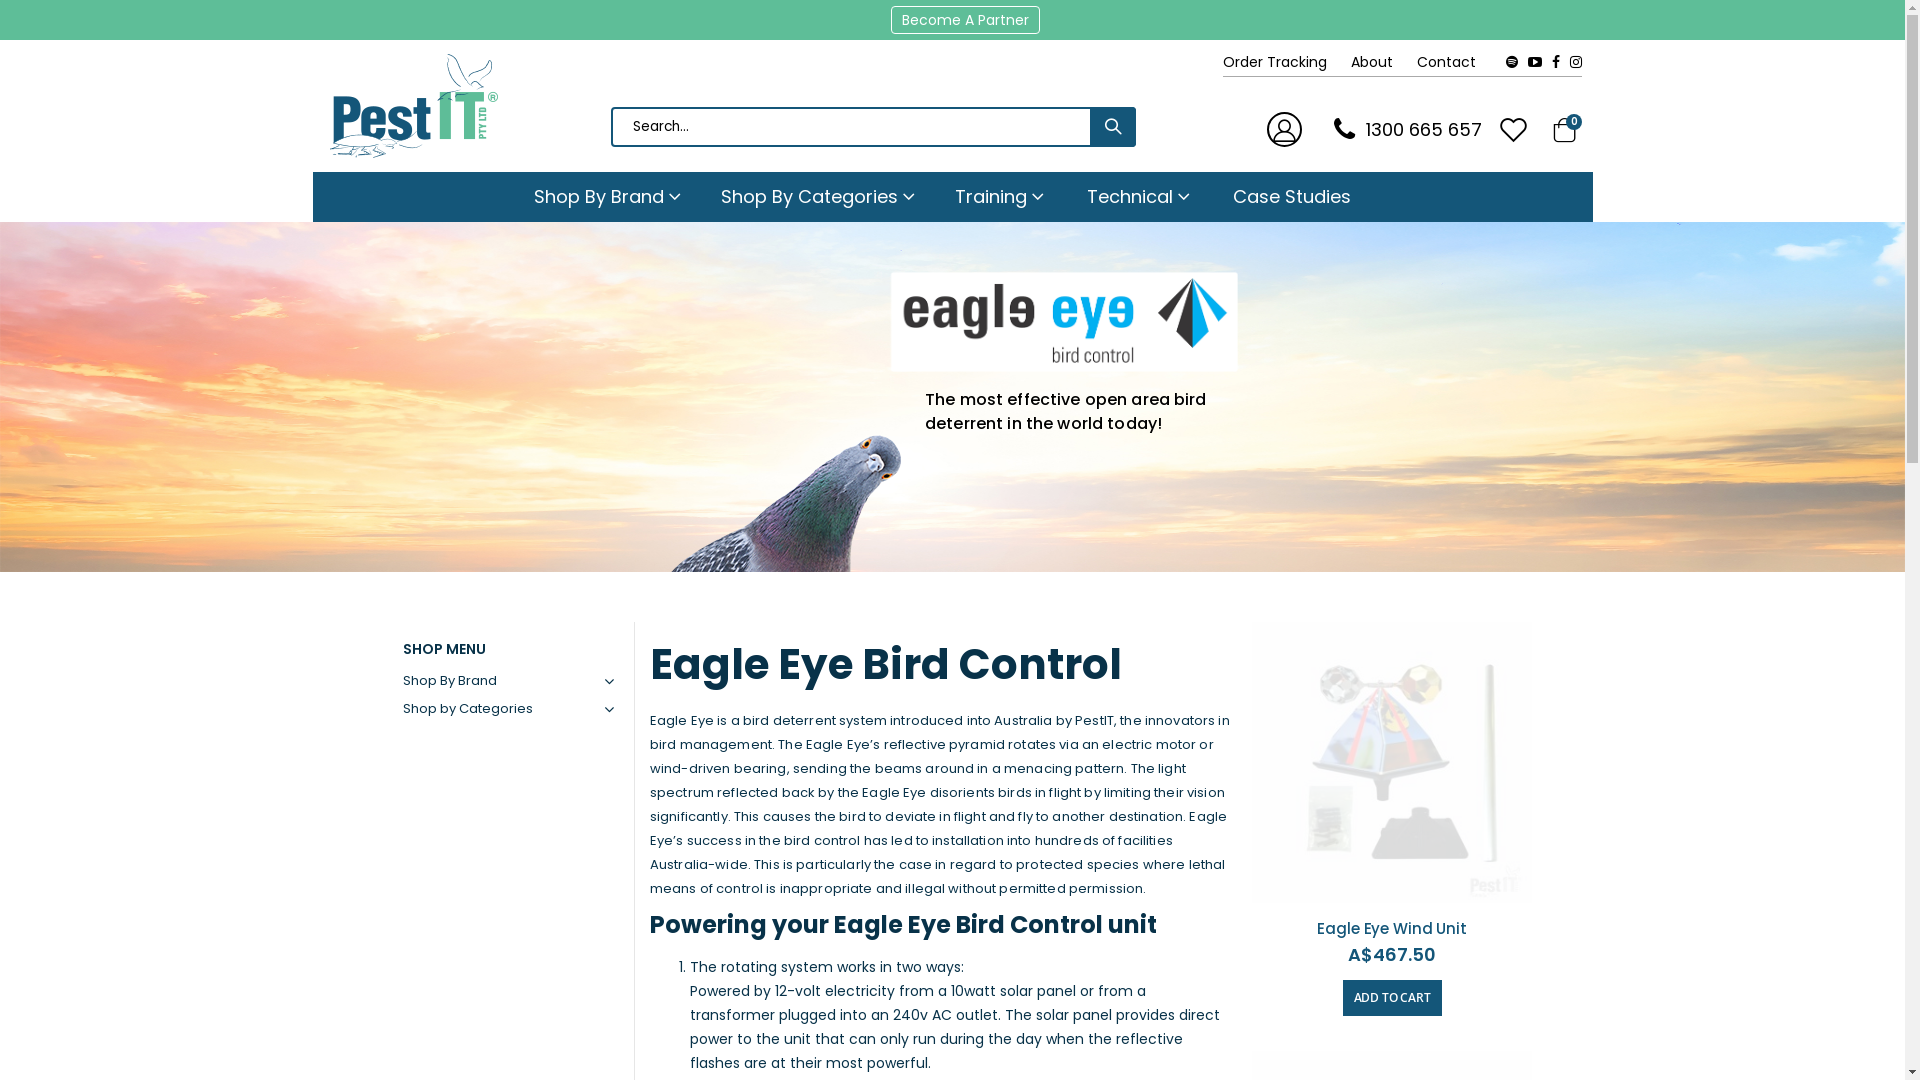 The width and height of the screenshot is (1920, 1080). Describe the element at coordinates (1292, 197) in the screenshot. I see `Case Studies` at that location.